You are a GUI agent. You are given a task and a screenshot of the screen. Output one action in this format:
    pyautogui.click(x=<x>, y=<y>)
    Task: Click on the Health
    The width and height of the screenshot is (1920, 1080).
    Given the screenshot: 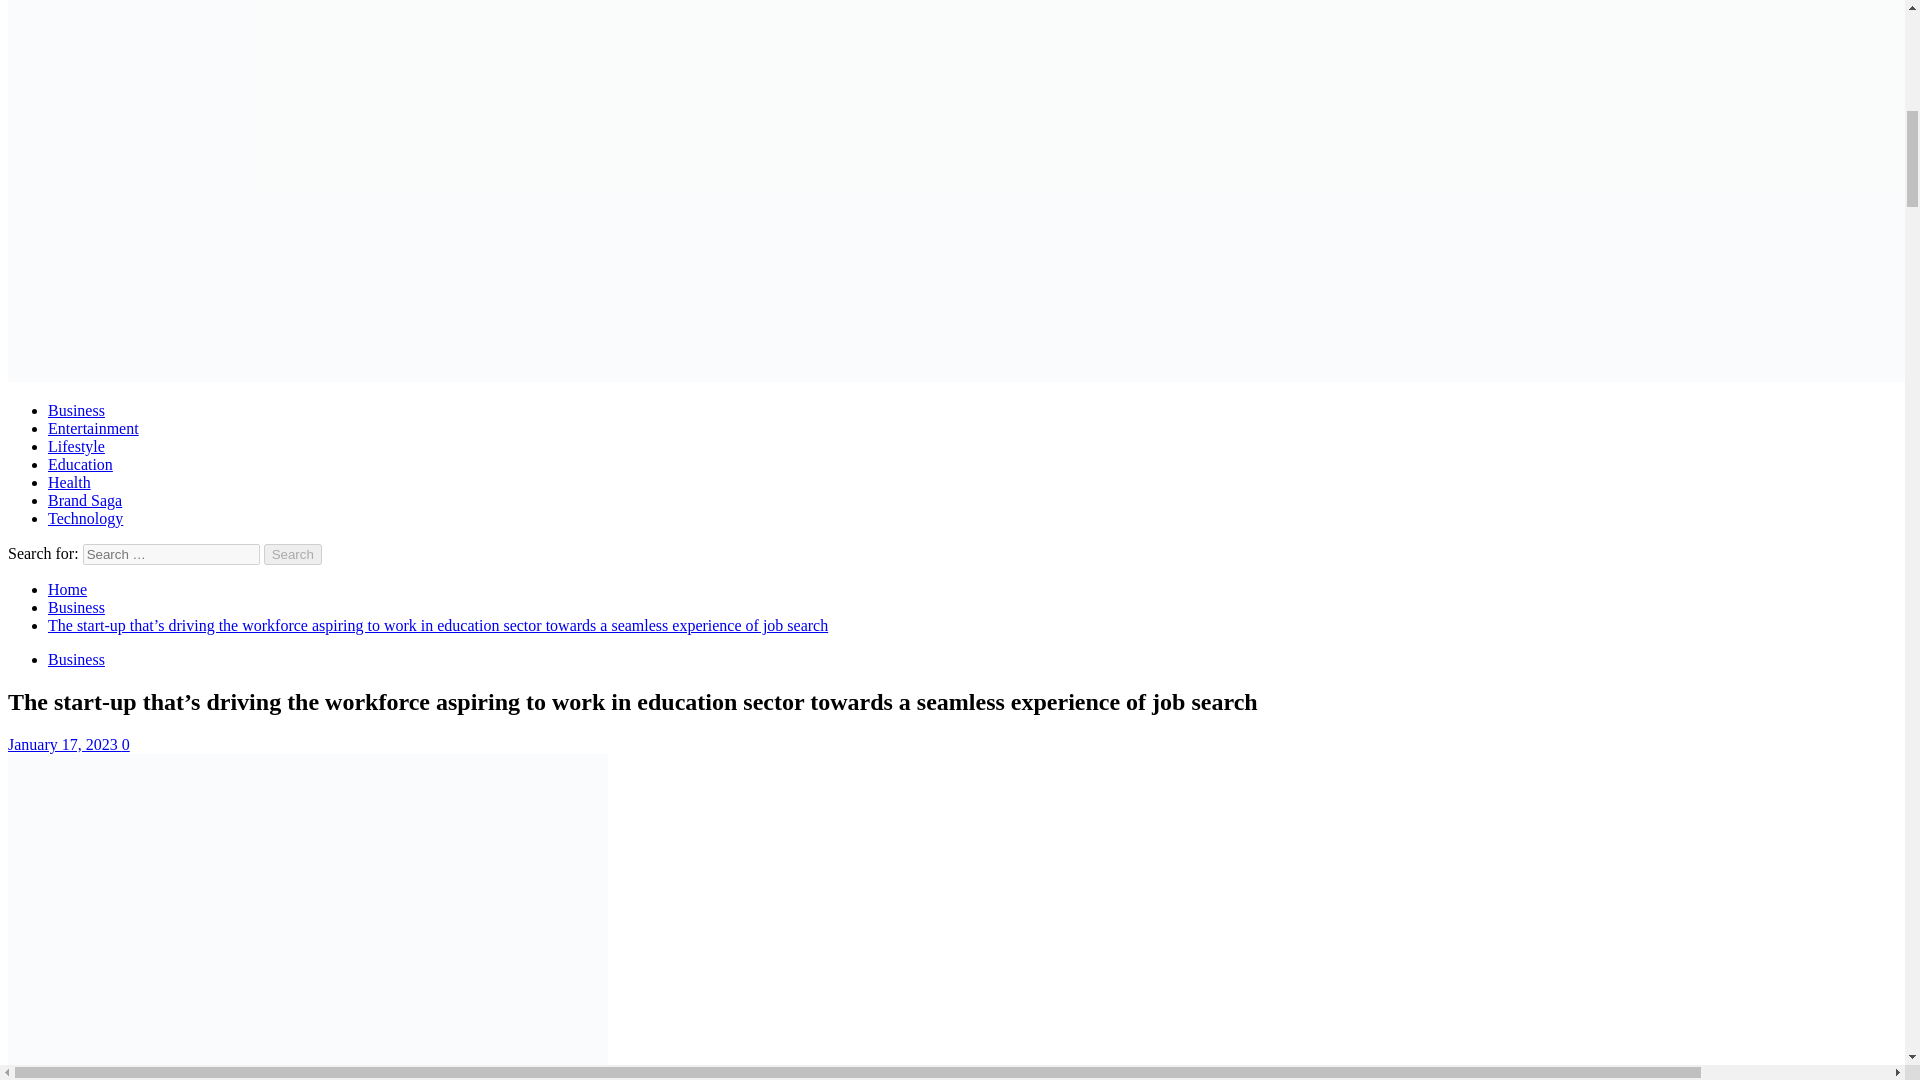 What is the action you would take?
    pyautogui.click(x=69, y=482)
    